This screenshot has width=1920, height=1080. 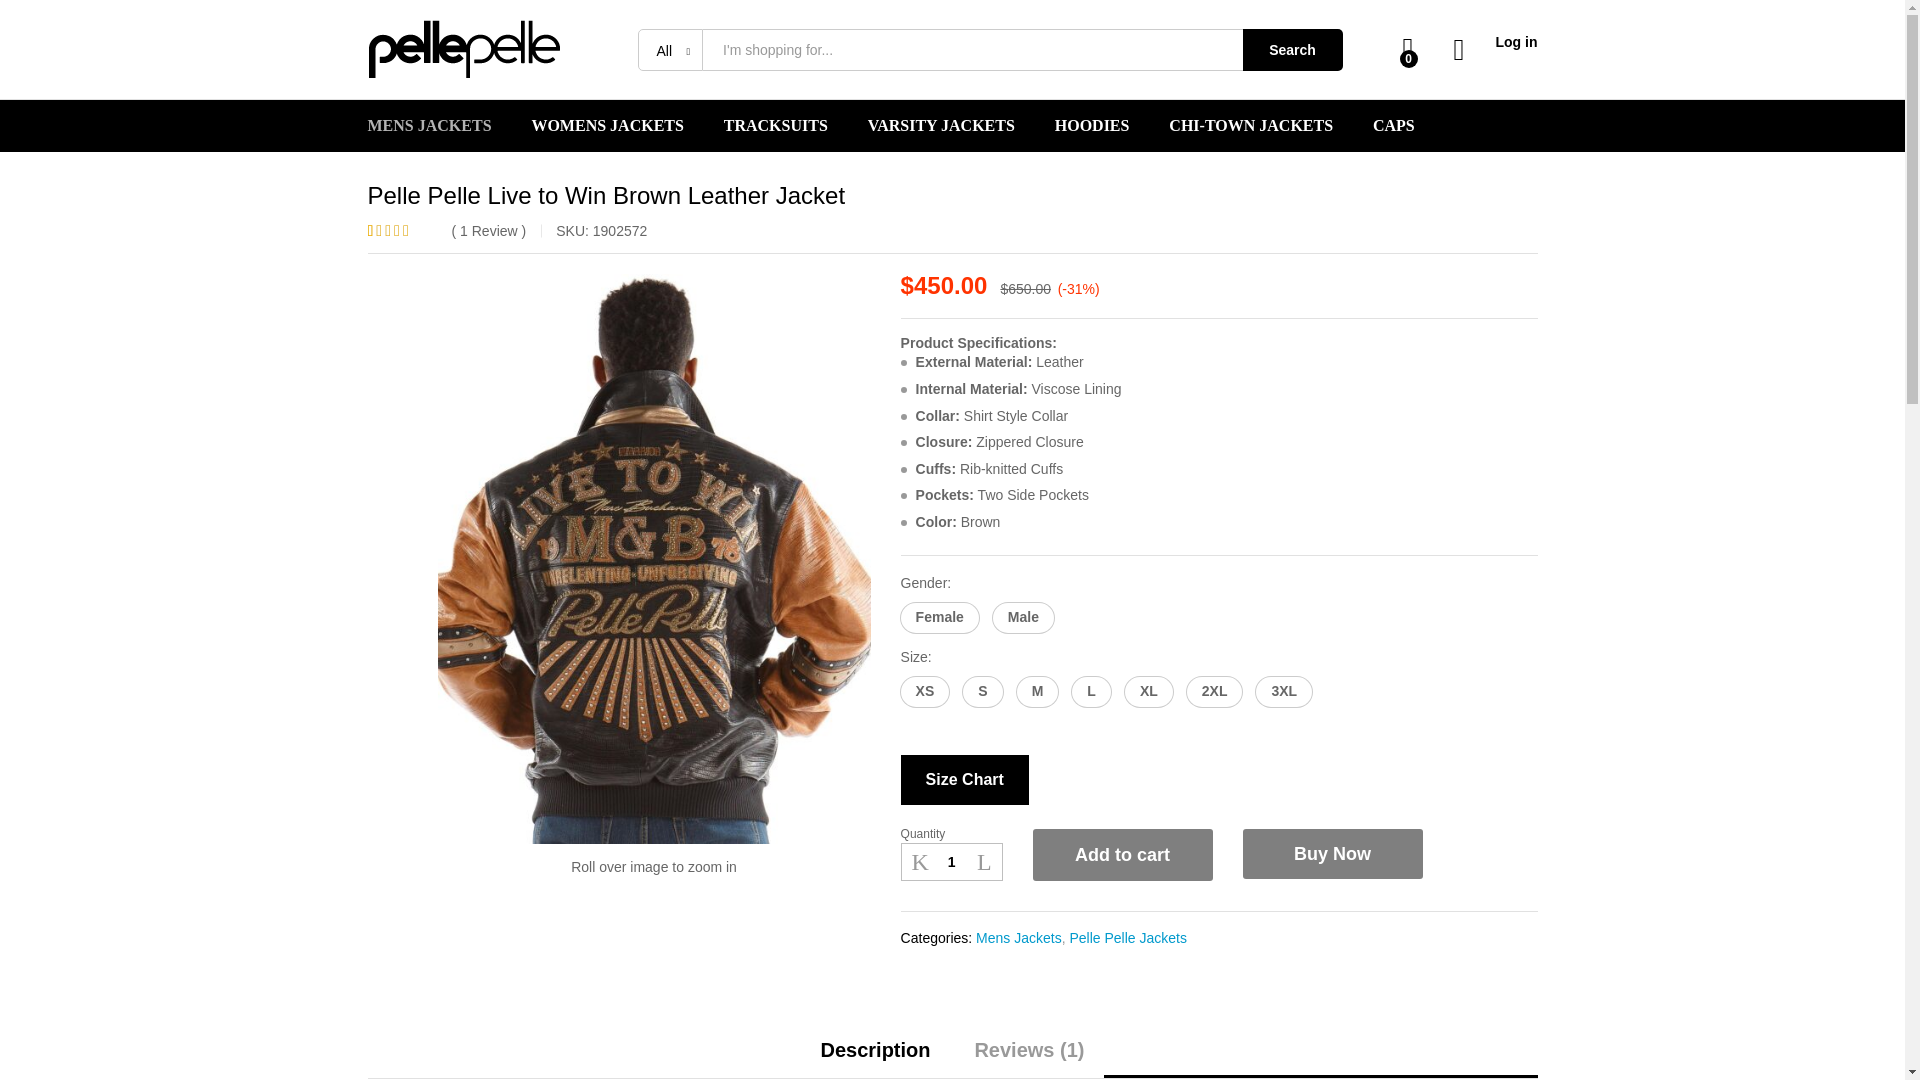 What do you see at coordinates (951, 862) in the screenshot?
I see `1` at bounding box center [951, 862].